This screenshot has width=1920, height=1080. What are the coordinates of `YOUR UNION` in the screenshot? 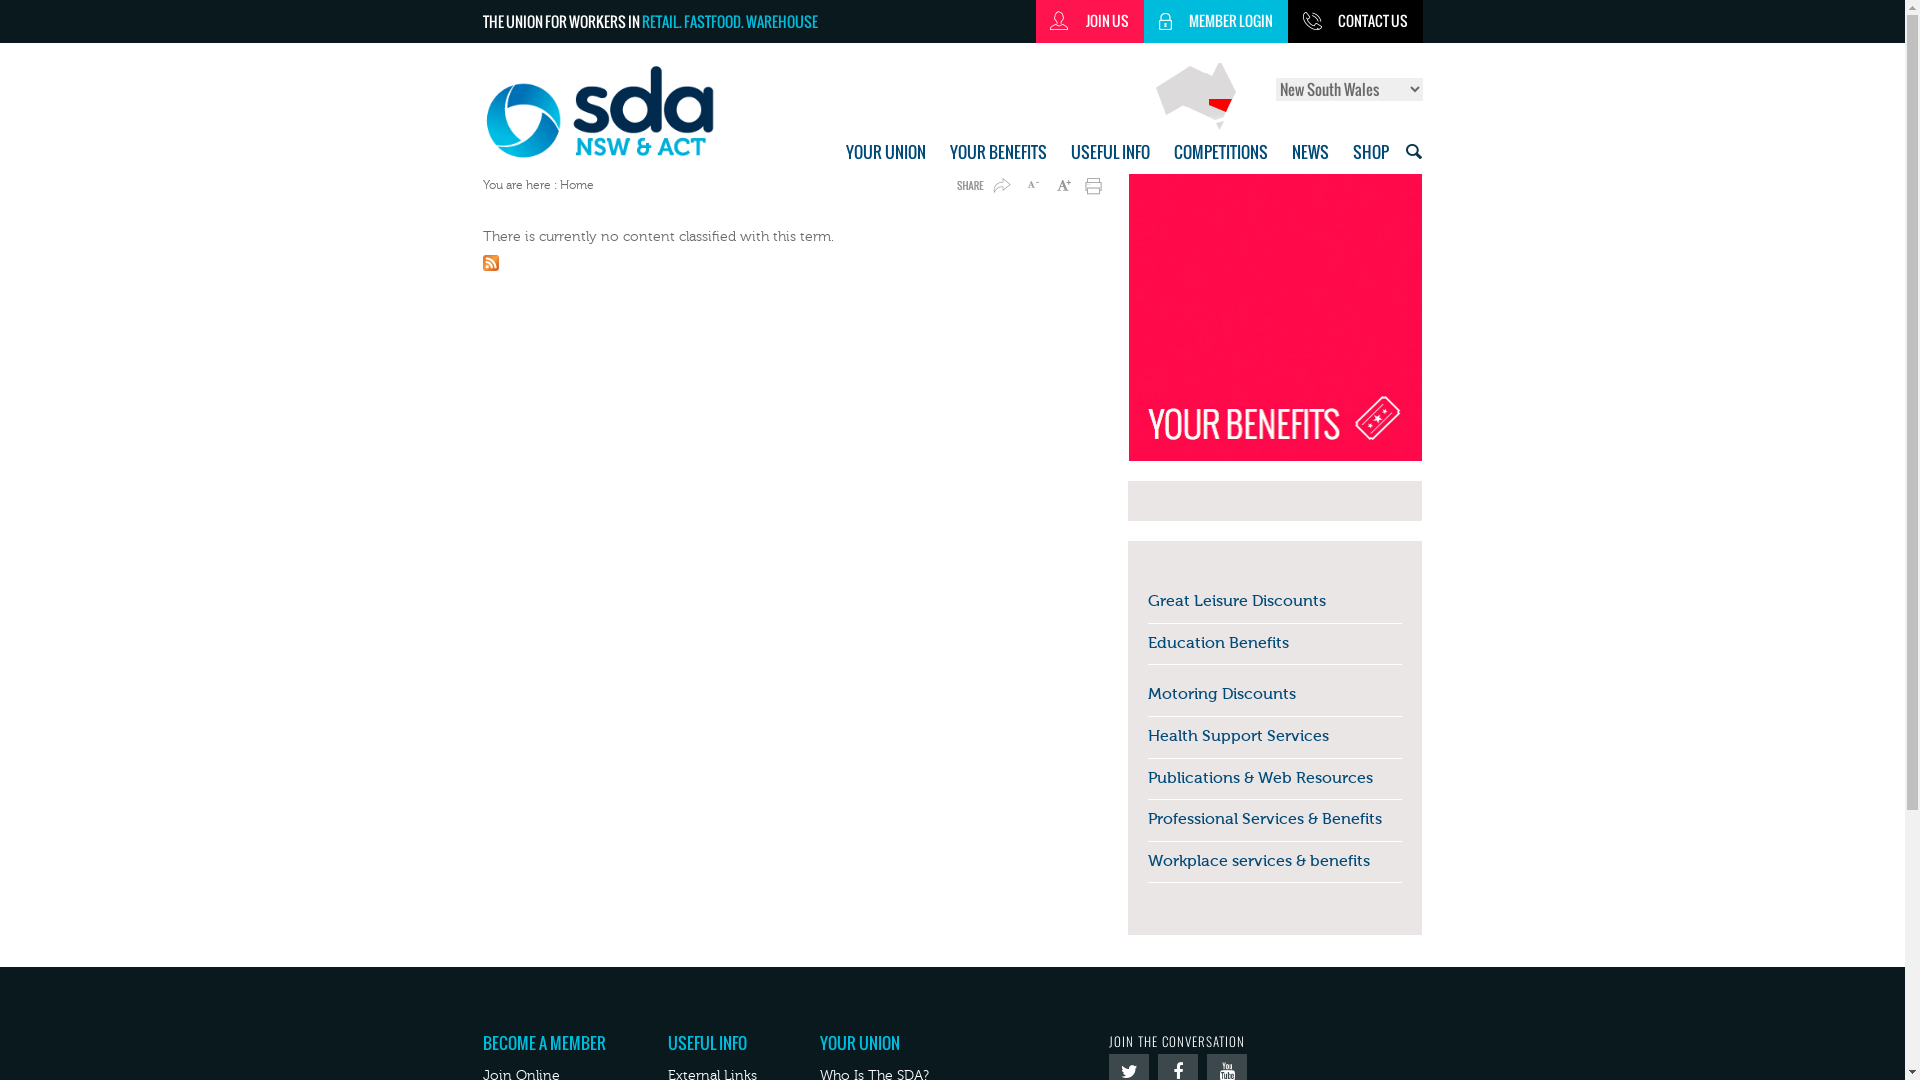 It's located at (860, 1043).